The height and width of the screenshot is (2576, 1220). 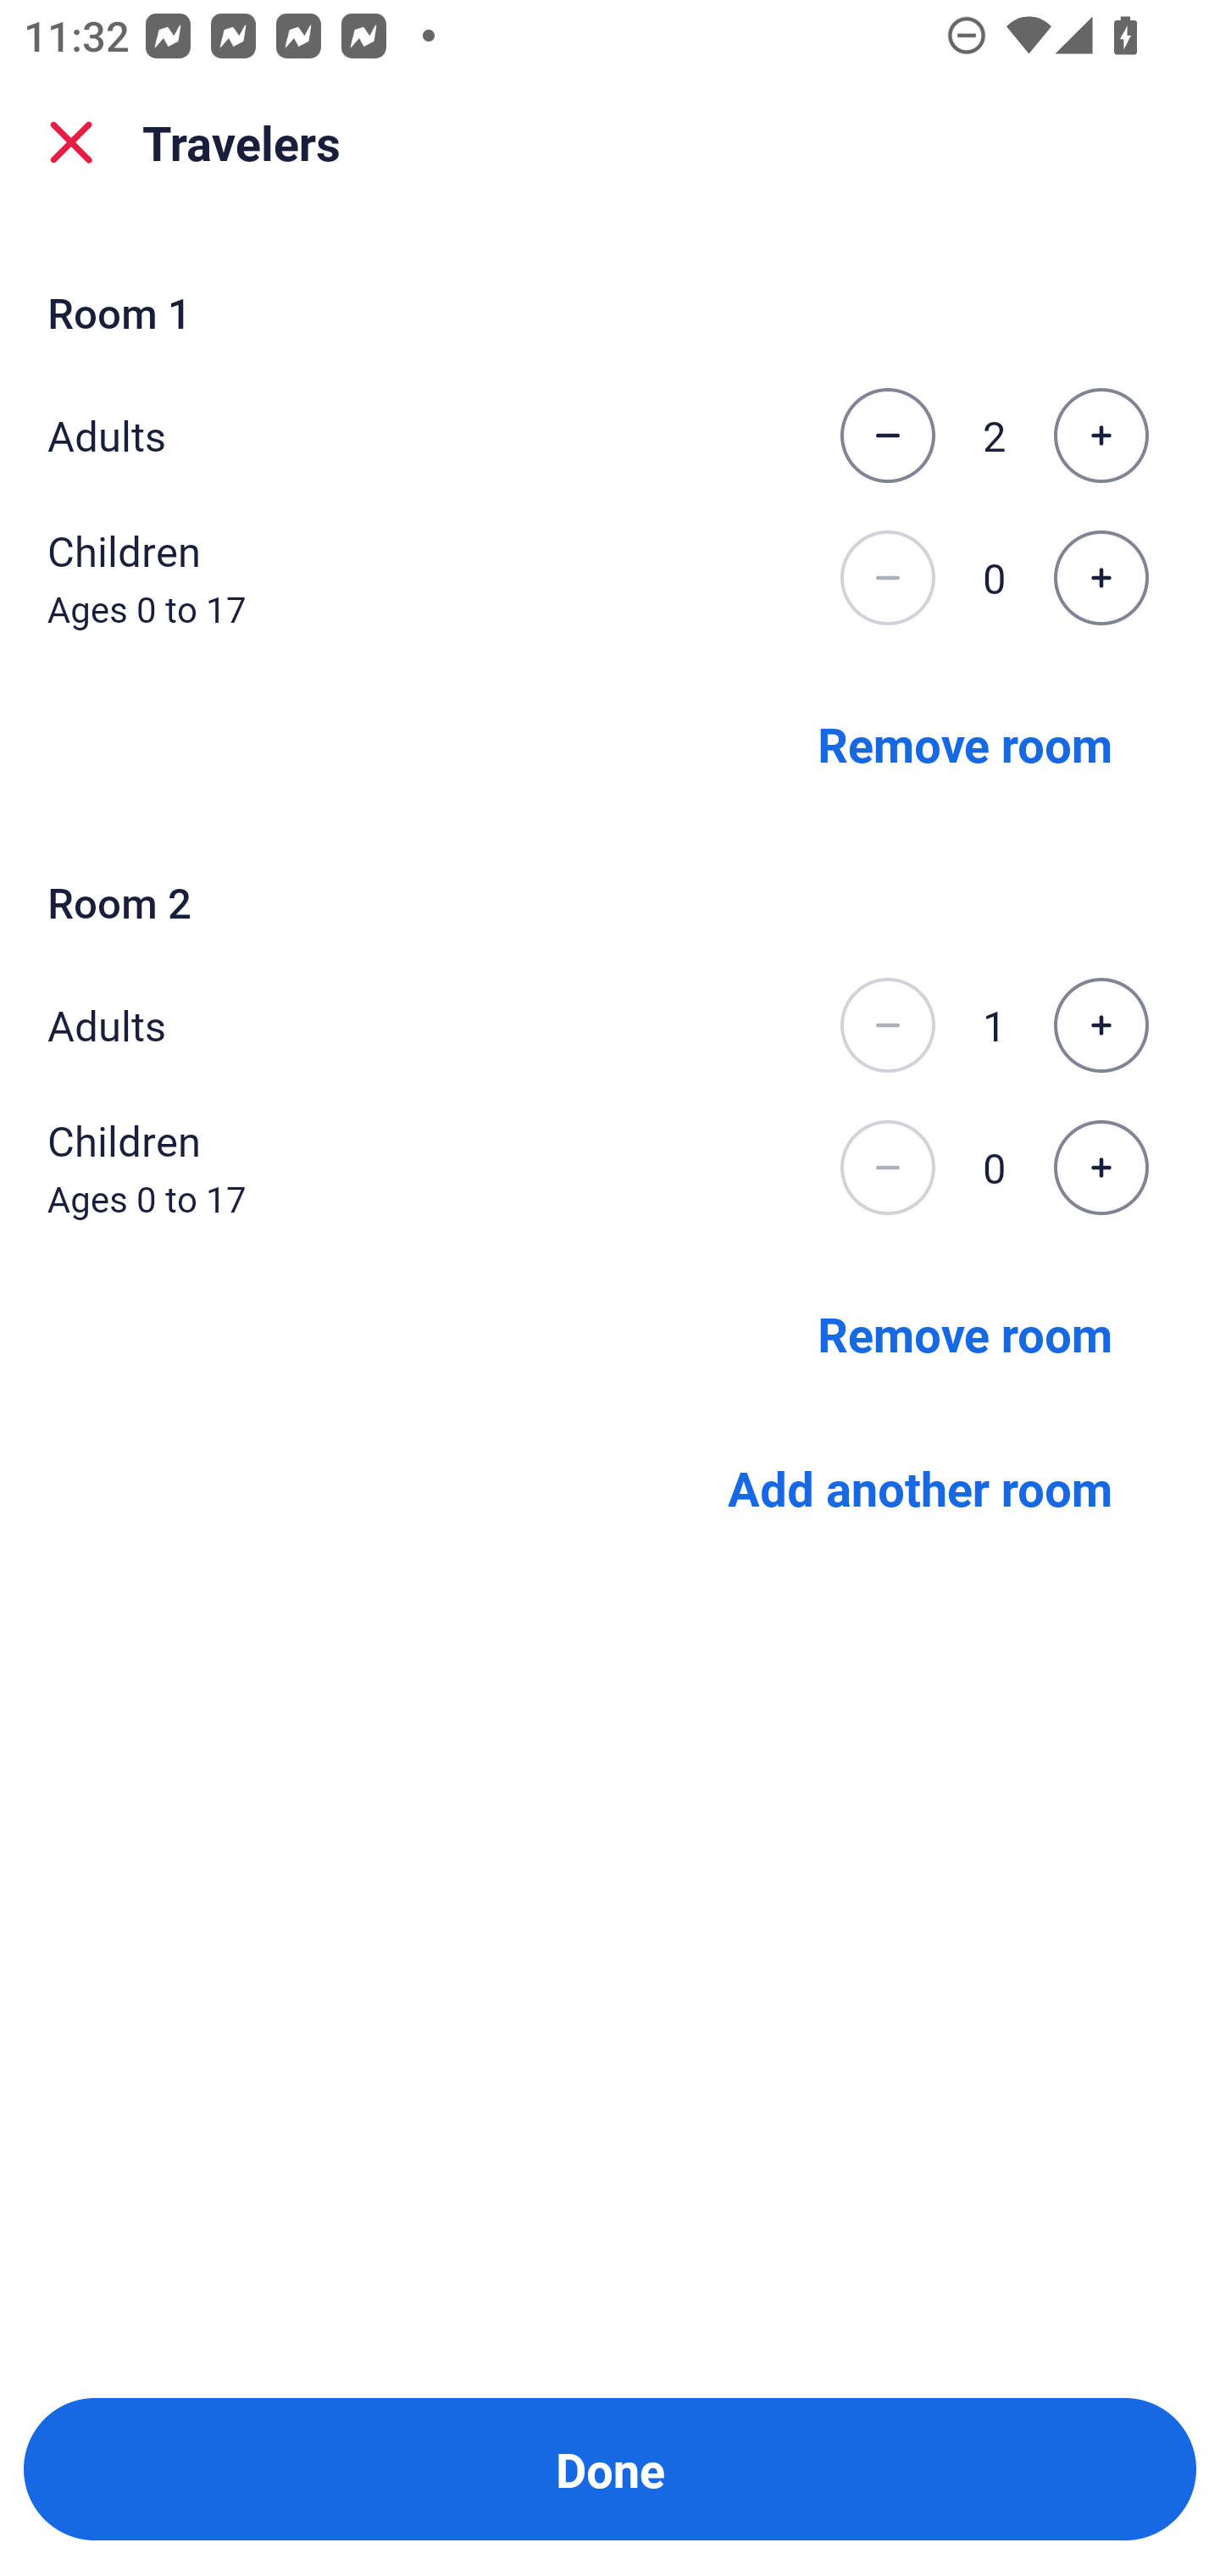 I want to click on Remove room, so click(x=965, y=742).